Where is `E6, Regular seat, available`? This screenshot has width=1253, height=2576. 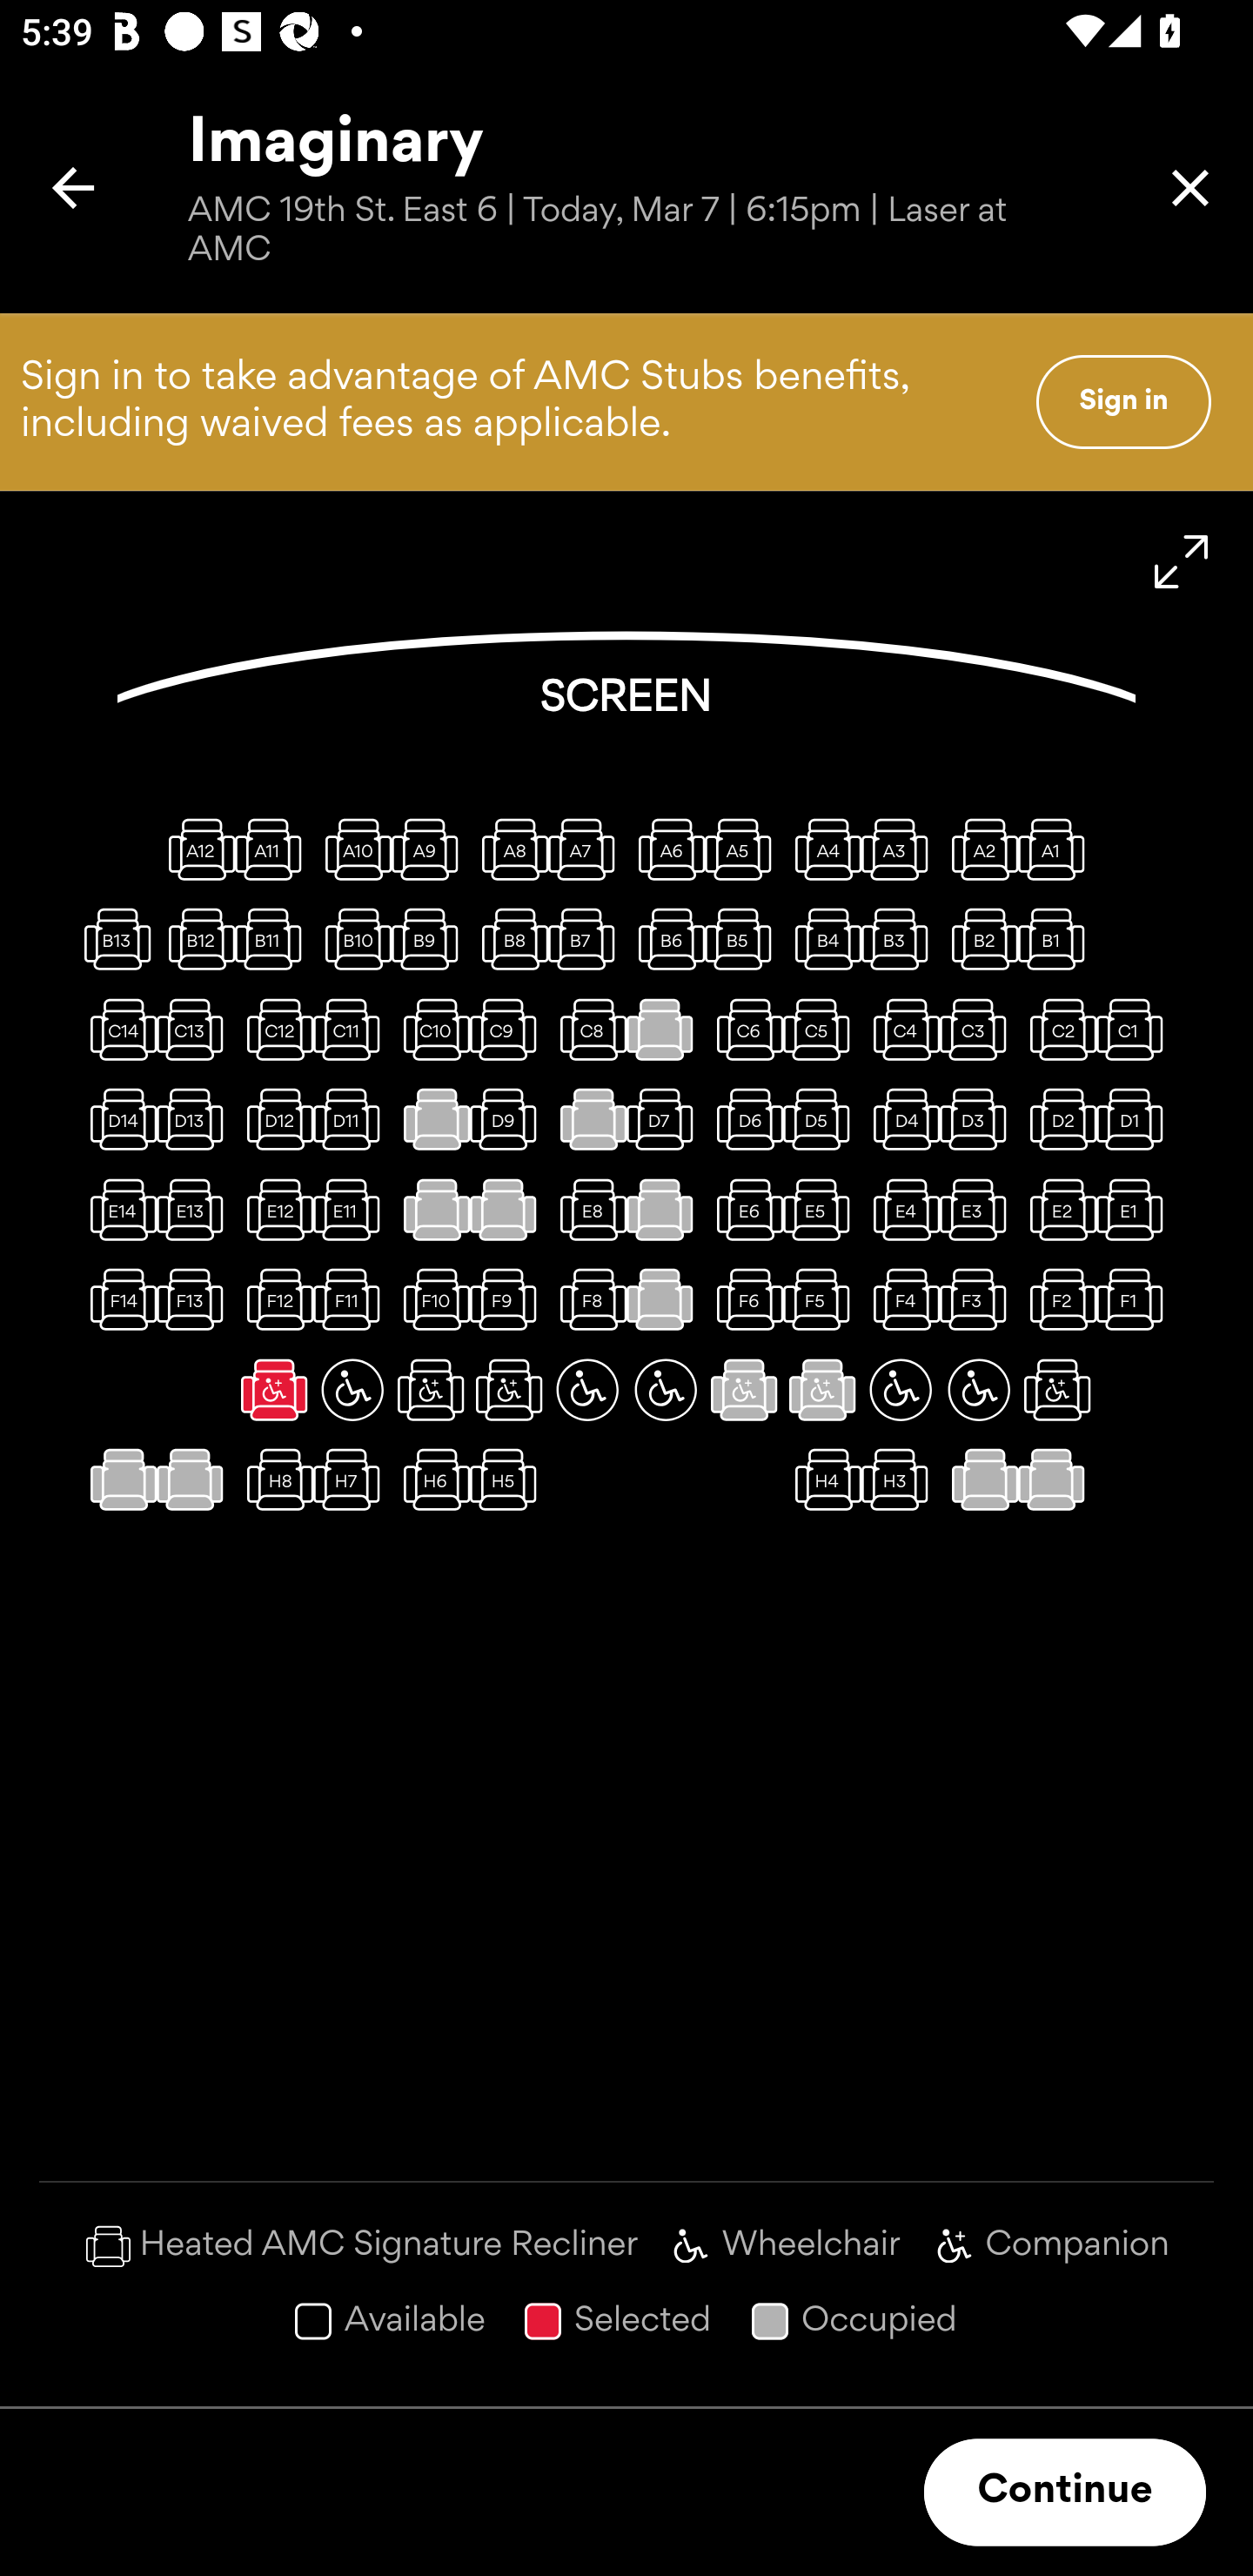 E6, Regular seat, available is located at coordinates (743, 1209).